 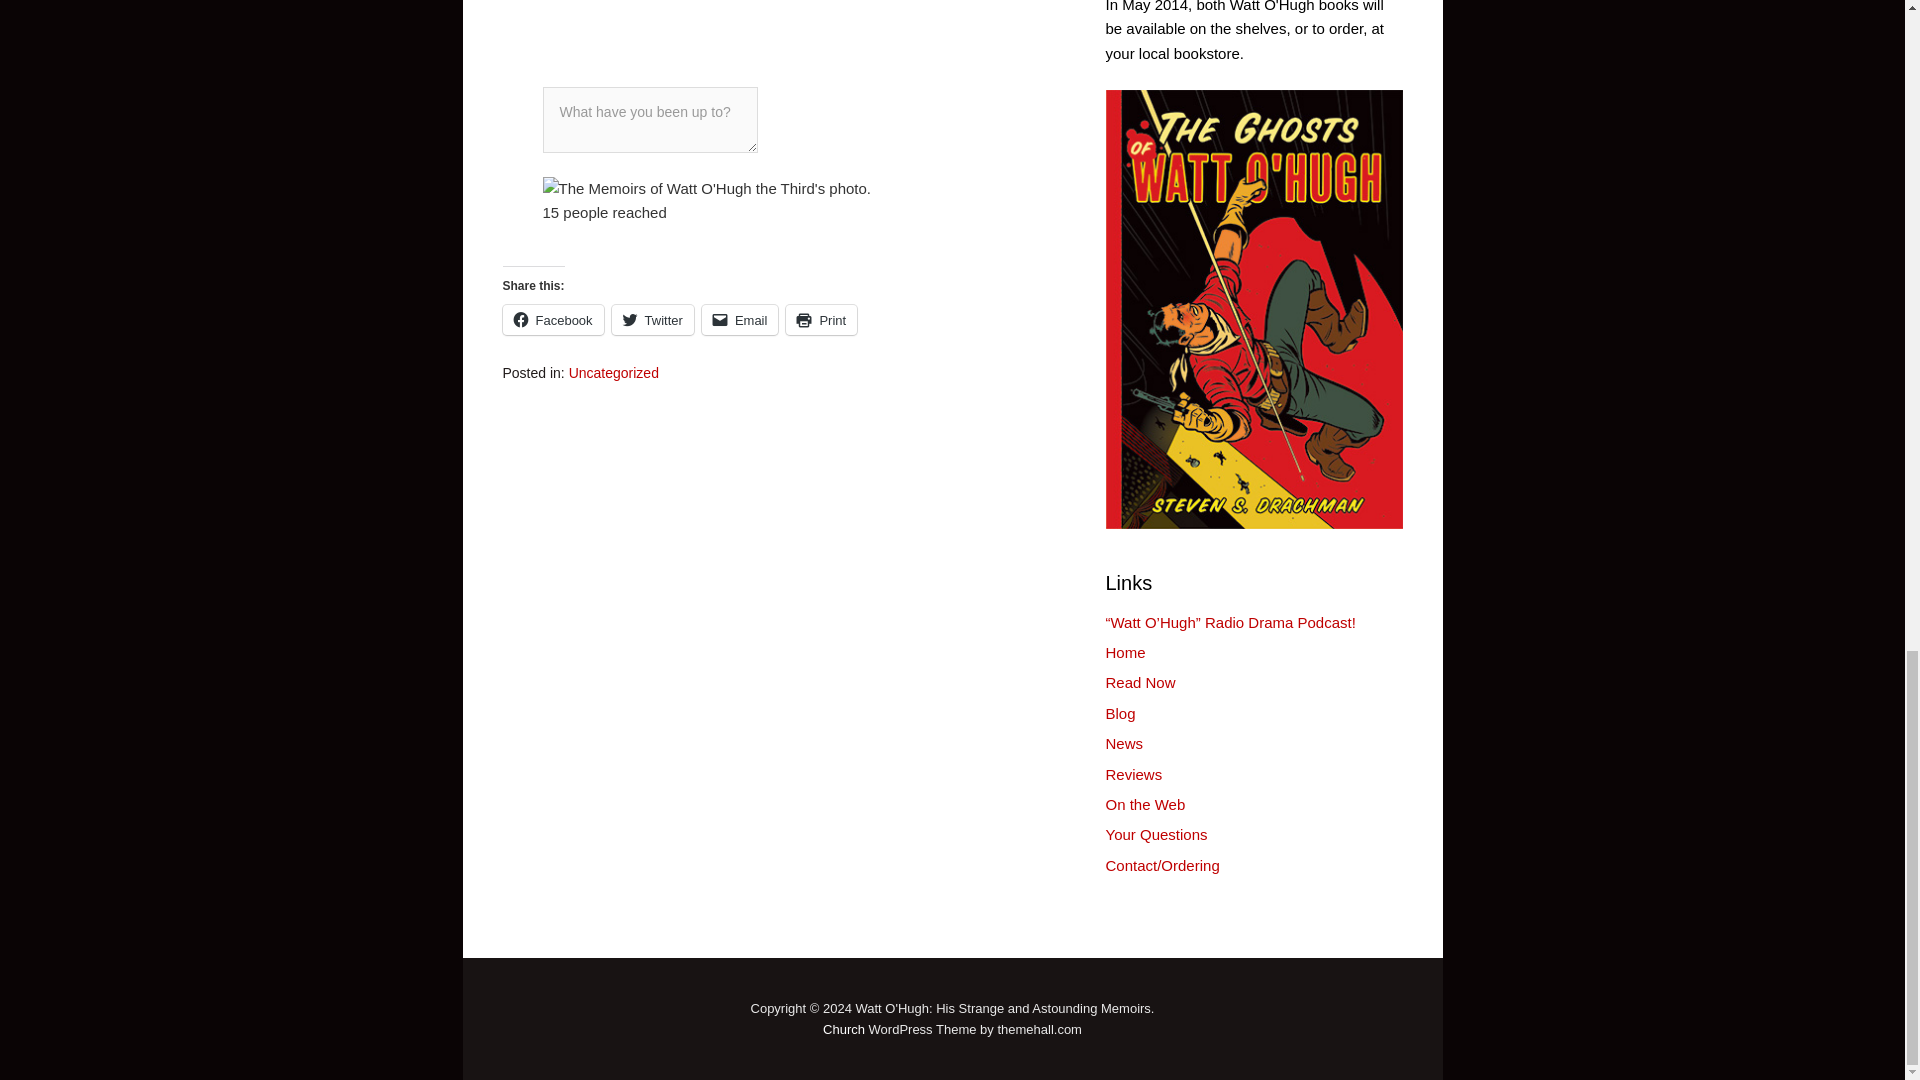 What do you see at coordinates (844, 1028) in the screenshot?
I see `Church WordPress Theme` at bounding box center [844, 1028].